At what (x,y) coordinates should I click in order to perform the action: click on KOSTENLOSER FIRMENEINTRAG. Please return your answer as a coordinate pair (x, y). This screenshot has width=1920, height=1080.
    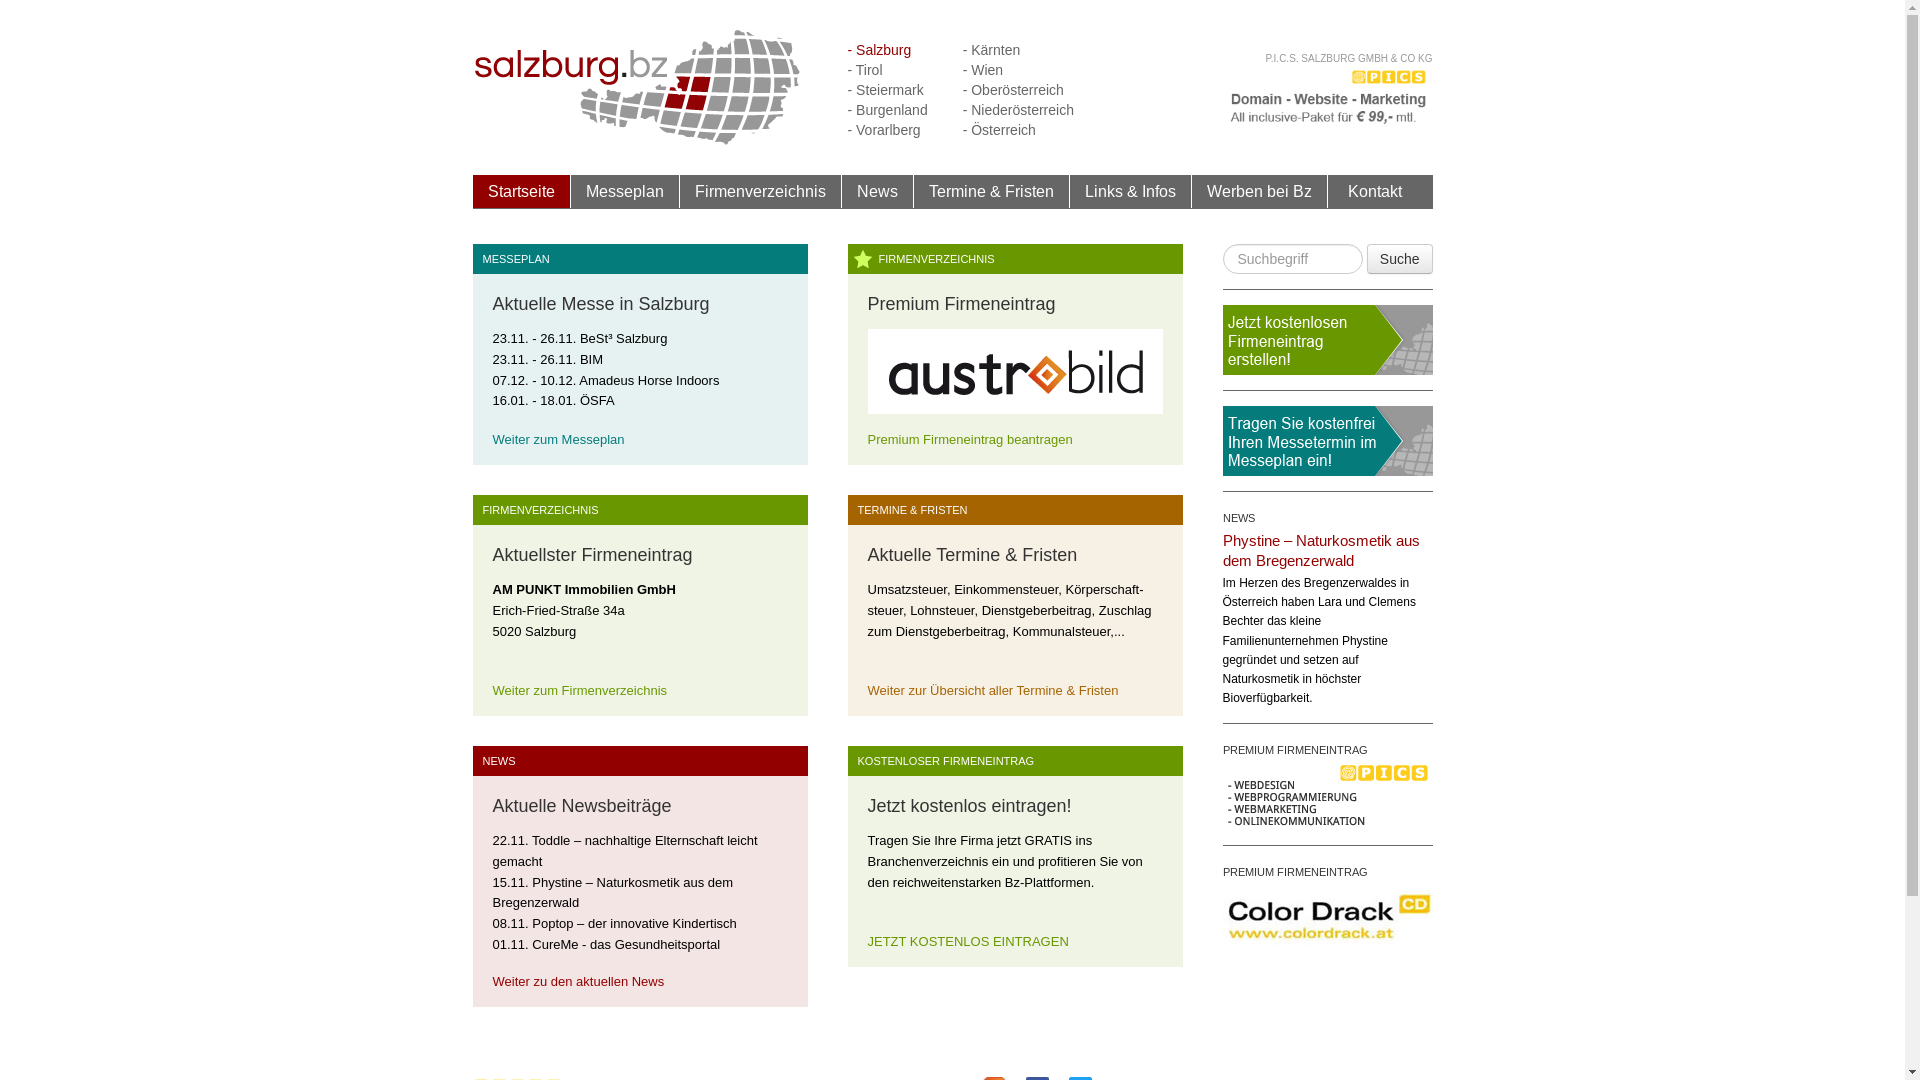
    Looking at the image, I should click on (942, 761).